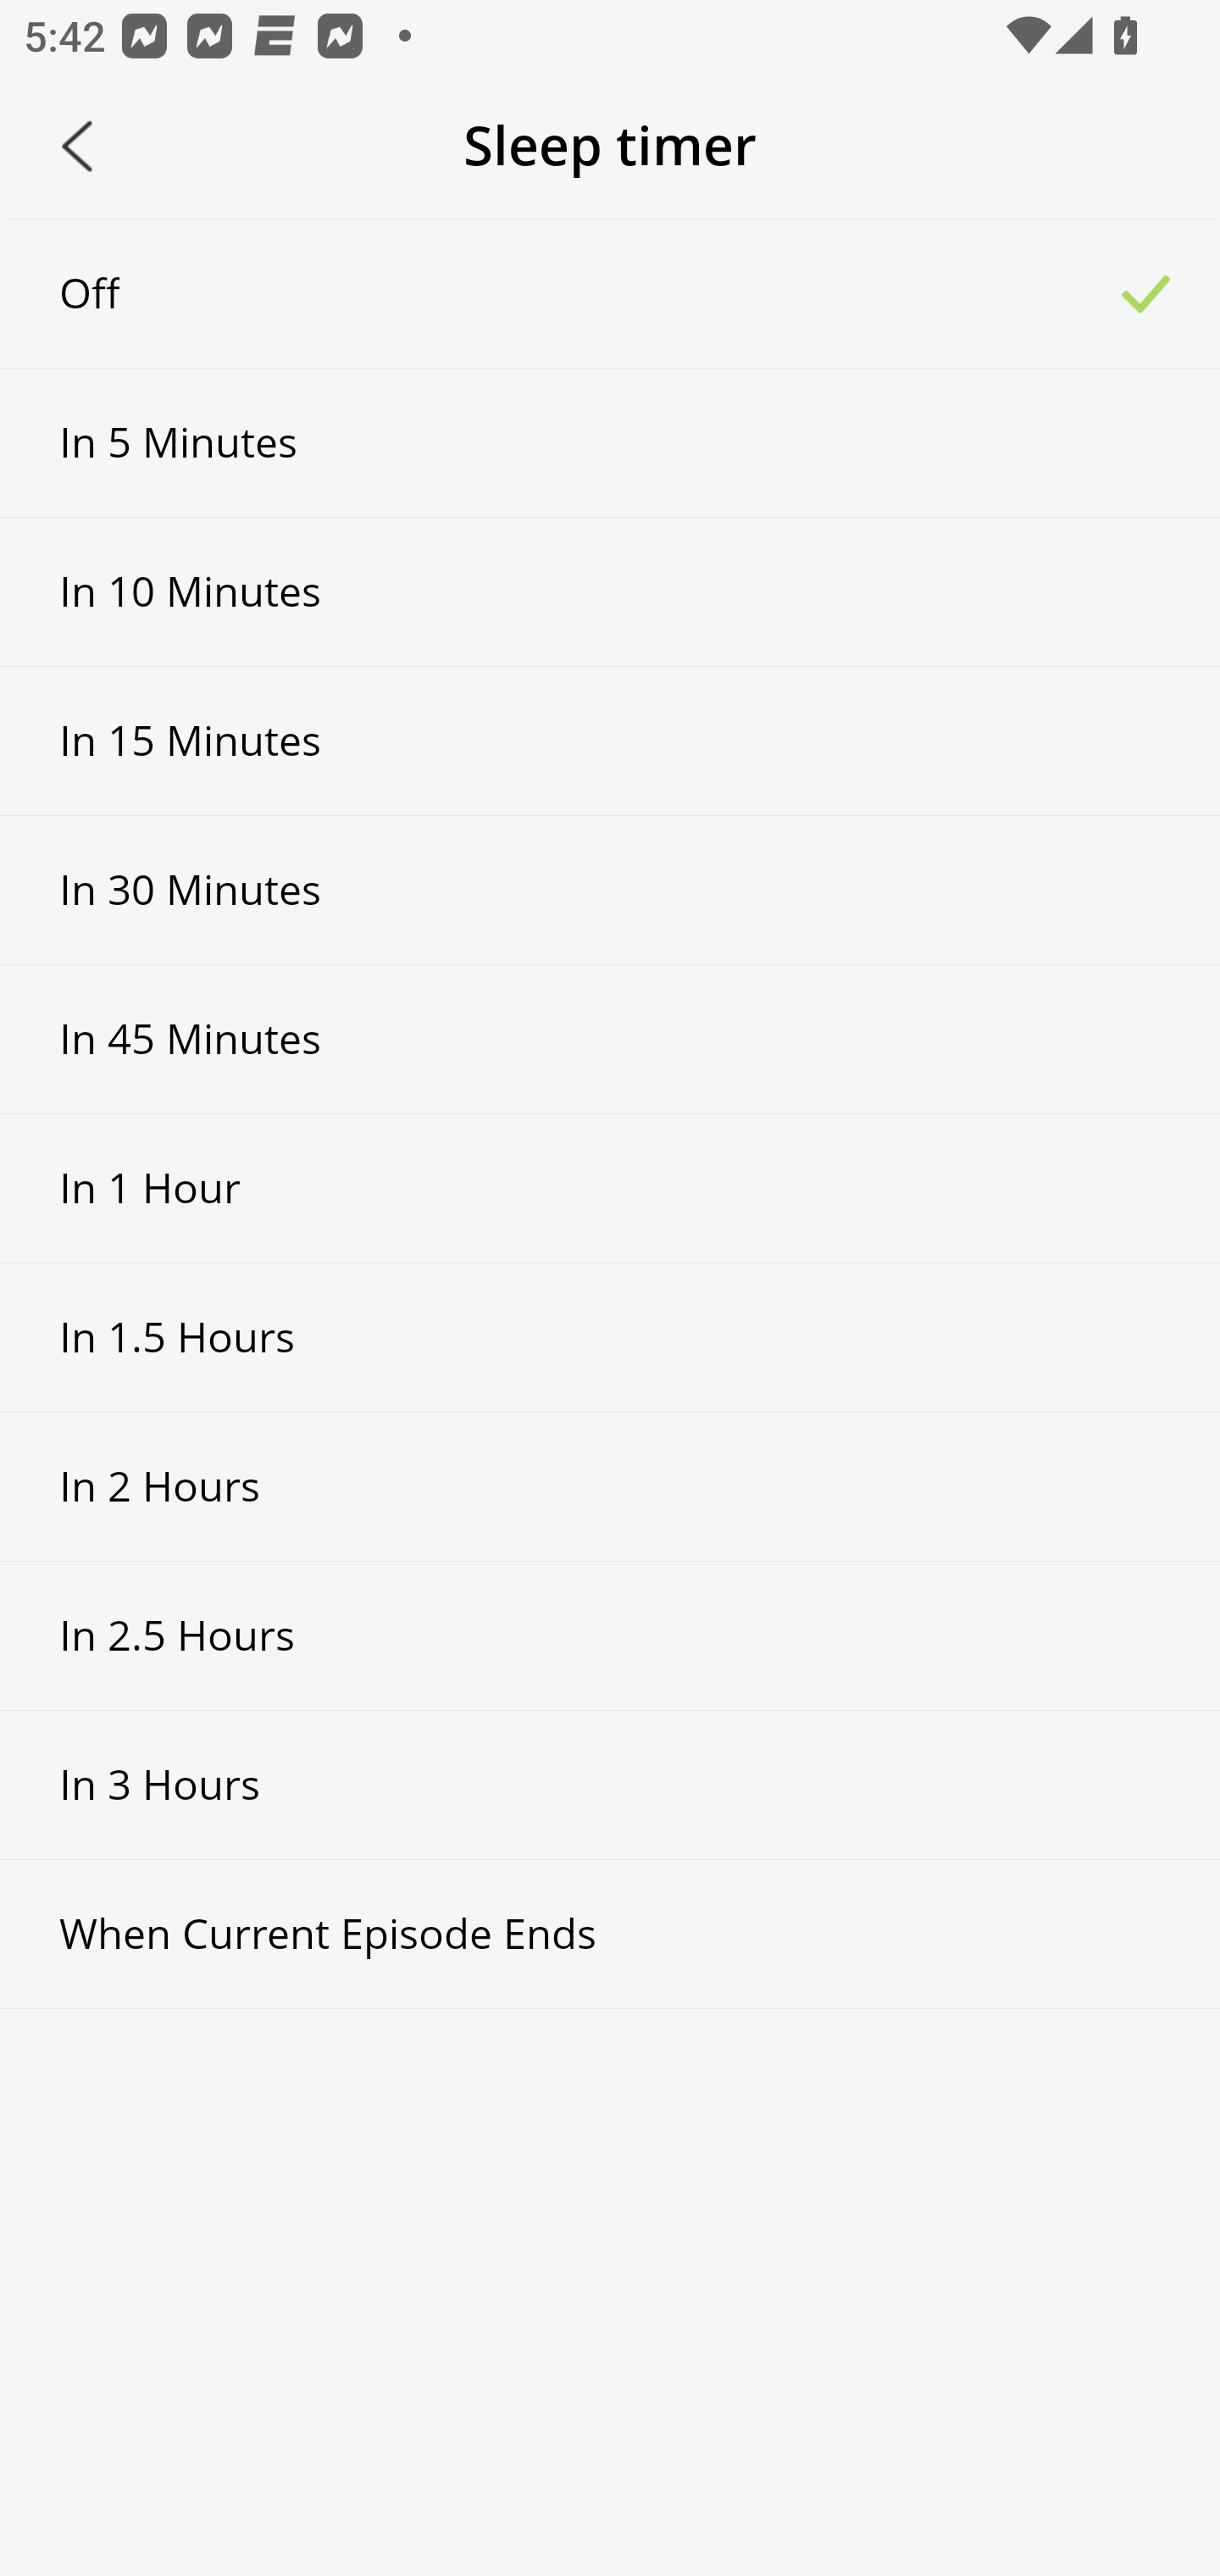  What do you see at coordinates (610, 1635) in the screenshot?
I see `In 2.5 Hours` at bounding box center [610, 1635].